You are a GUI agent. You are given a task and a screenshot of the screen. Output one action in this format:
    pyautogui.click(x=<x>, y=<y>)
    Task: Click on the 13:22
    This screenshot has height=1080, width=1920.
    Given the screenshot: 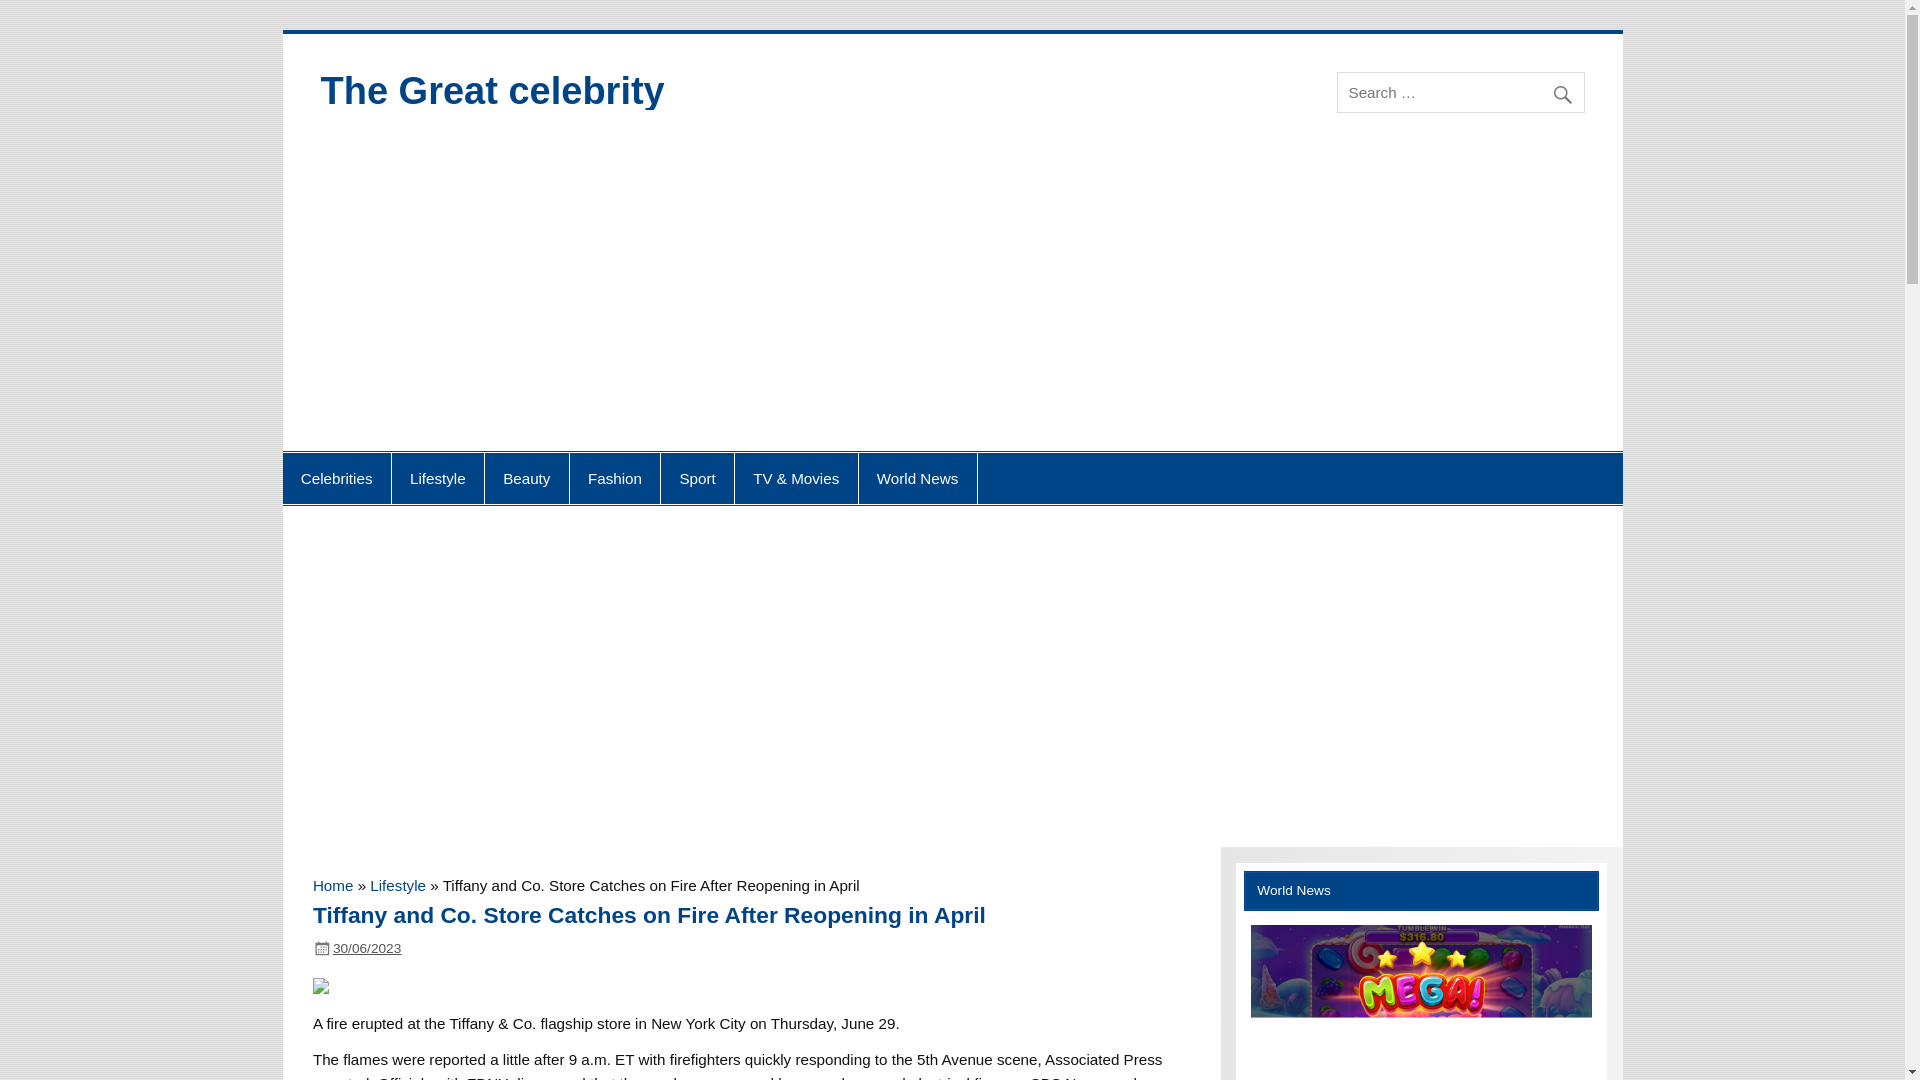 What is the action you would take?
    pyautogui.click(x=366, y=948)
    